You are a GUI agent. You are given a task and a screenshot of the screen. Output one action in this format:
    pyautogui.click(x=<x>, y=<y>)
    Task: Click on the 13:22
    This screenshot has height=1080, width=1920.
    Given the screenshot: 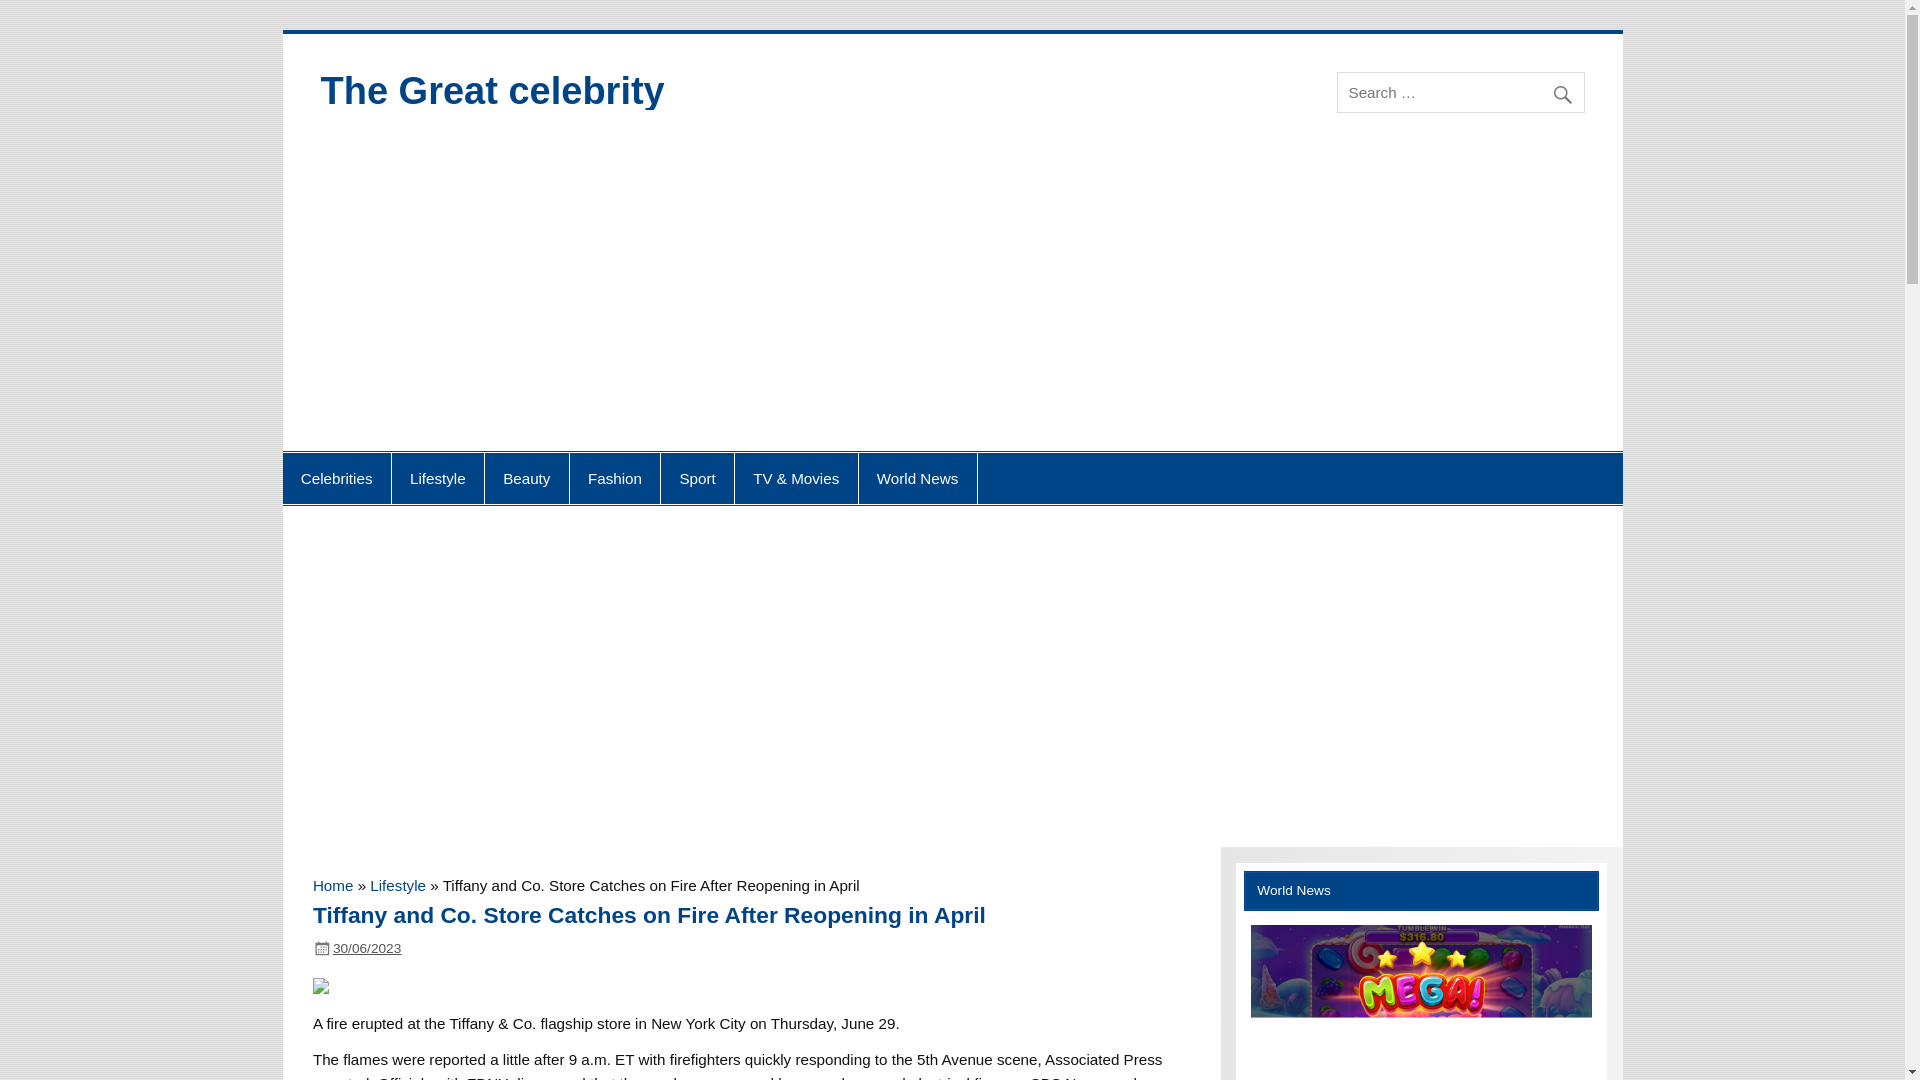 What is the action you would take?
    pyautogui.click(x=366, y=948)
    